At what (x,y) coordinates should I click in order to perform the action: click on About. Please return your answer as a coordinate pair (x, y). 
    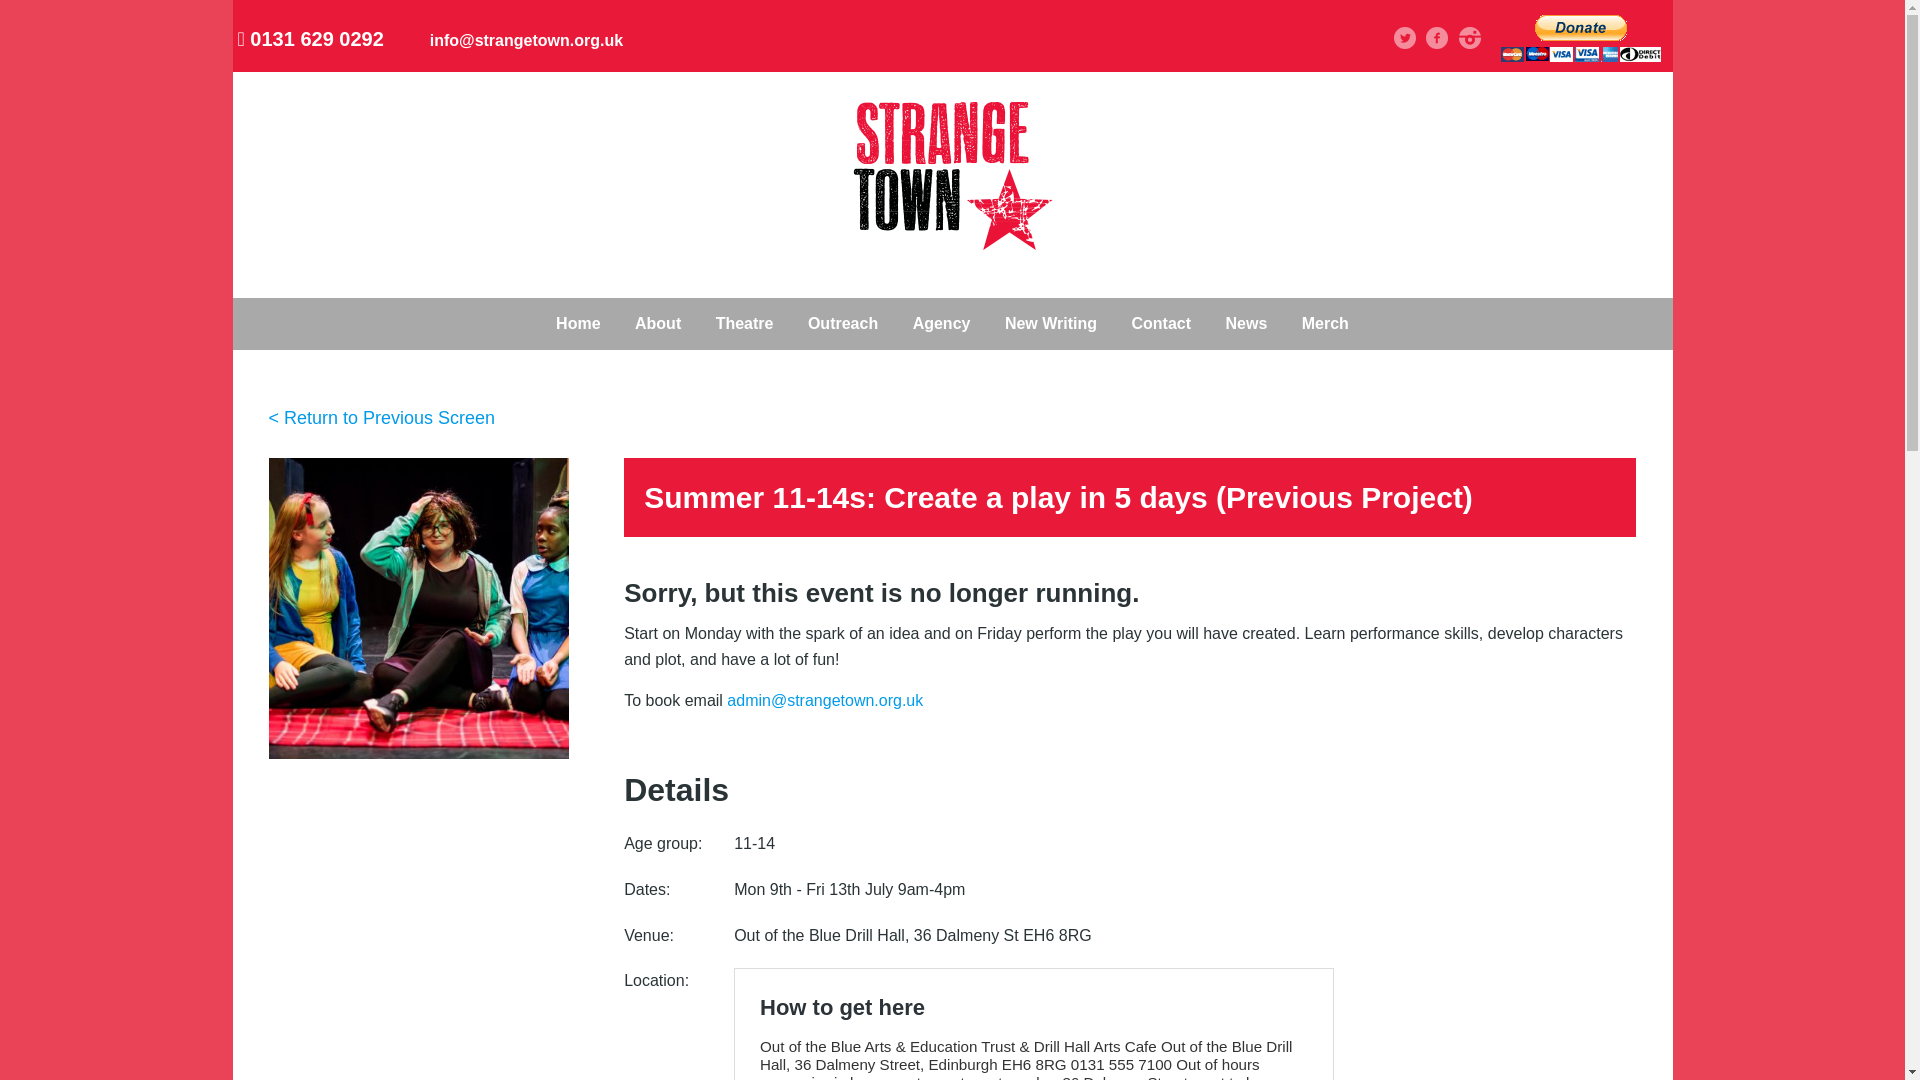
    Looking at the image, I should click on (658, 324).